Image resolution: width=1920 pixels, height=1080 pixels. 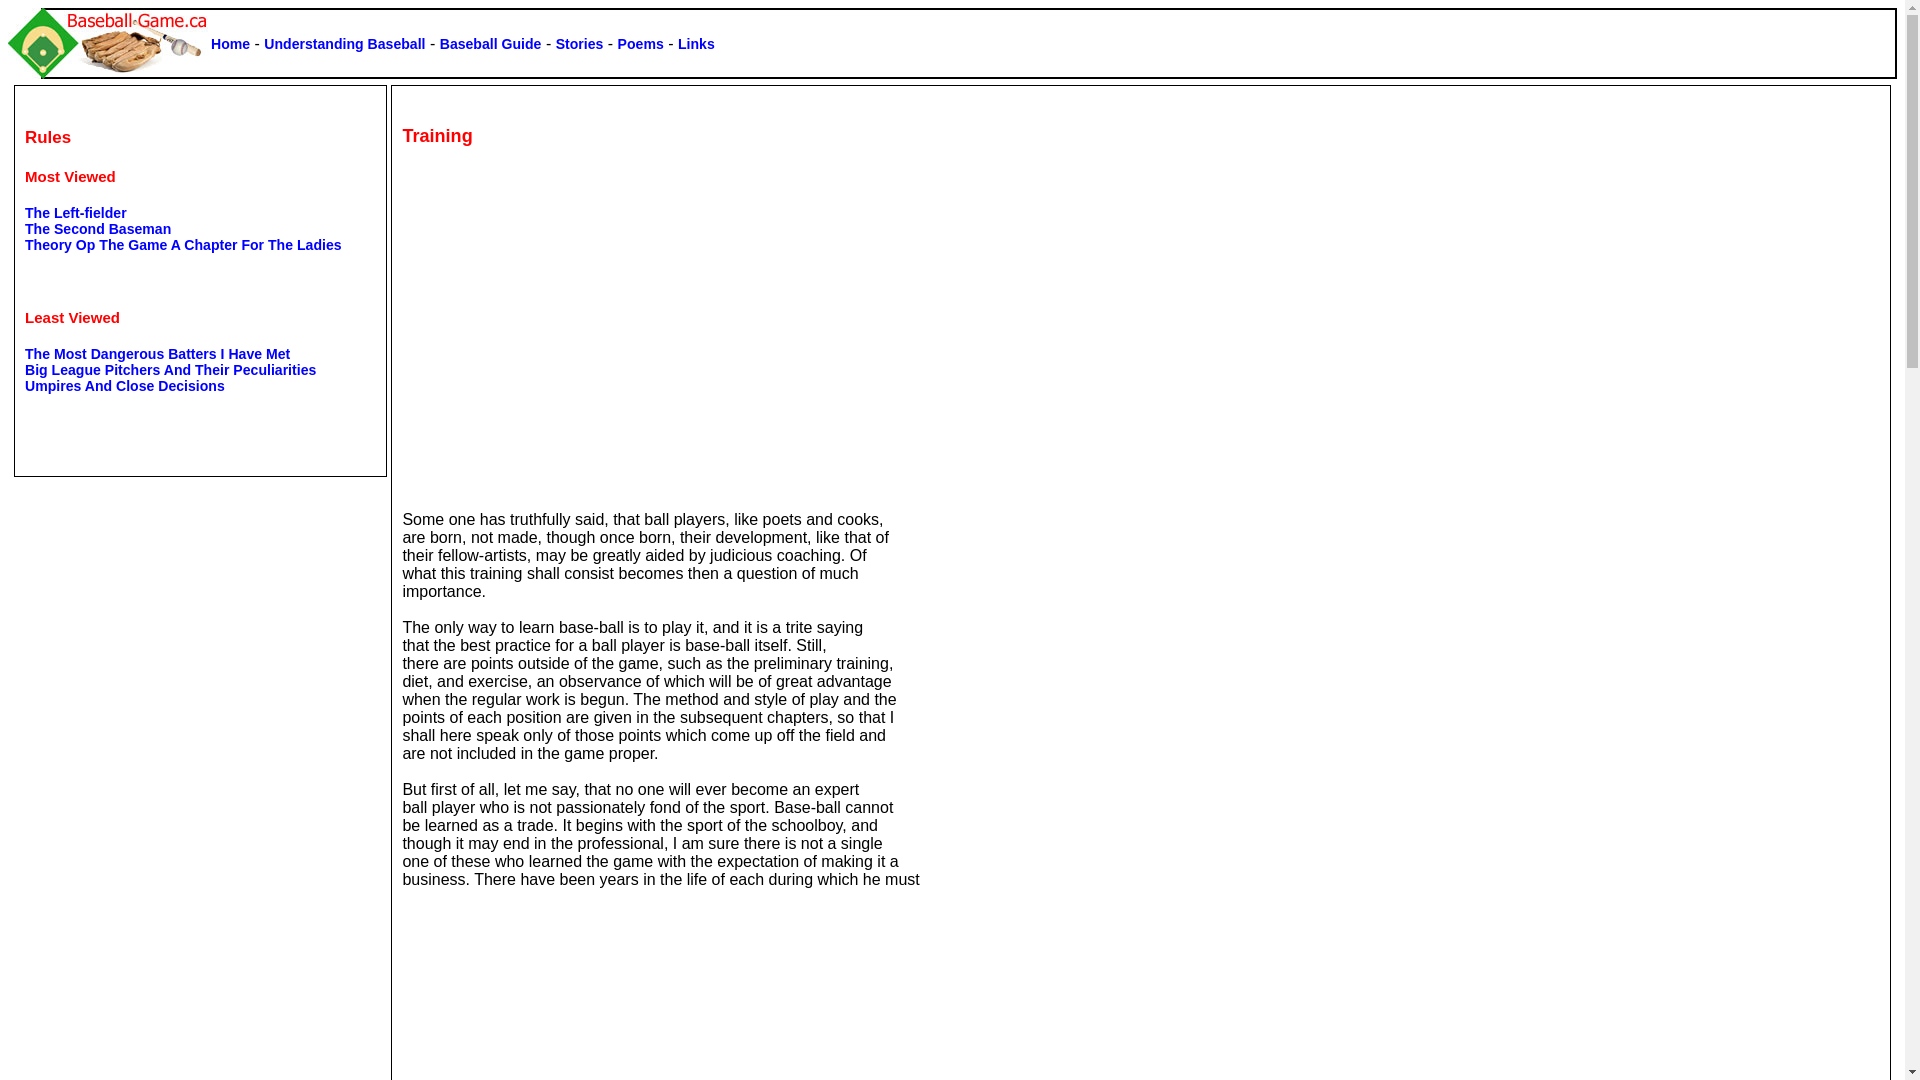 What do you see at coordinates (491, 44) in the screenshot?
I see `Baseball Guide` at bounding box center [491, 44].